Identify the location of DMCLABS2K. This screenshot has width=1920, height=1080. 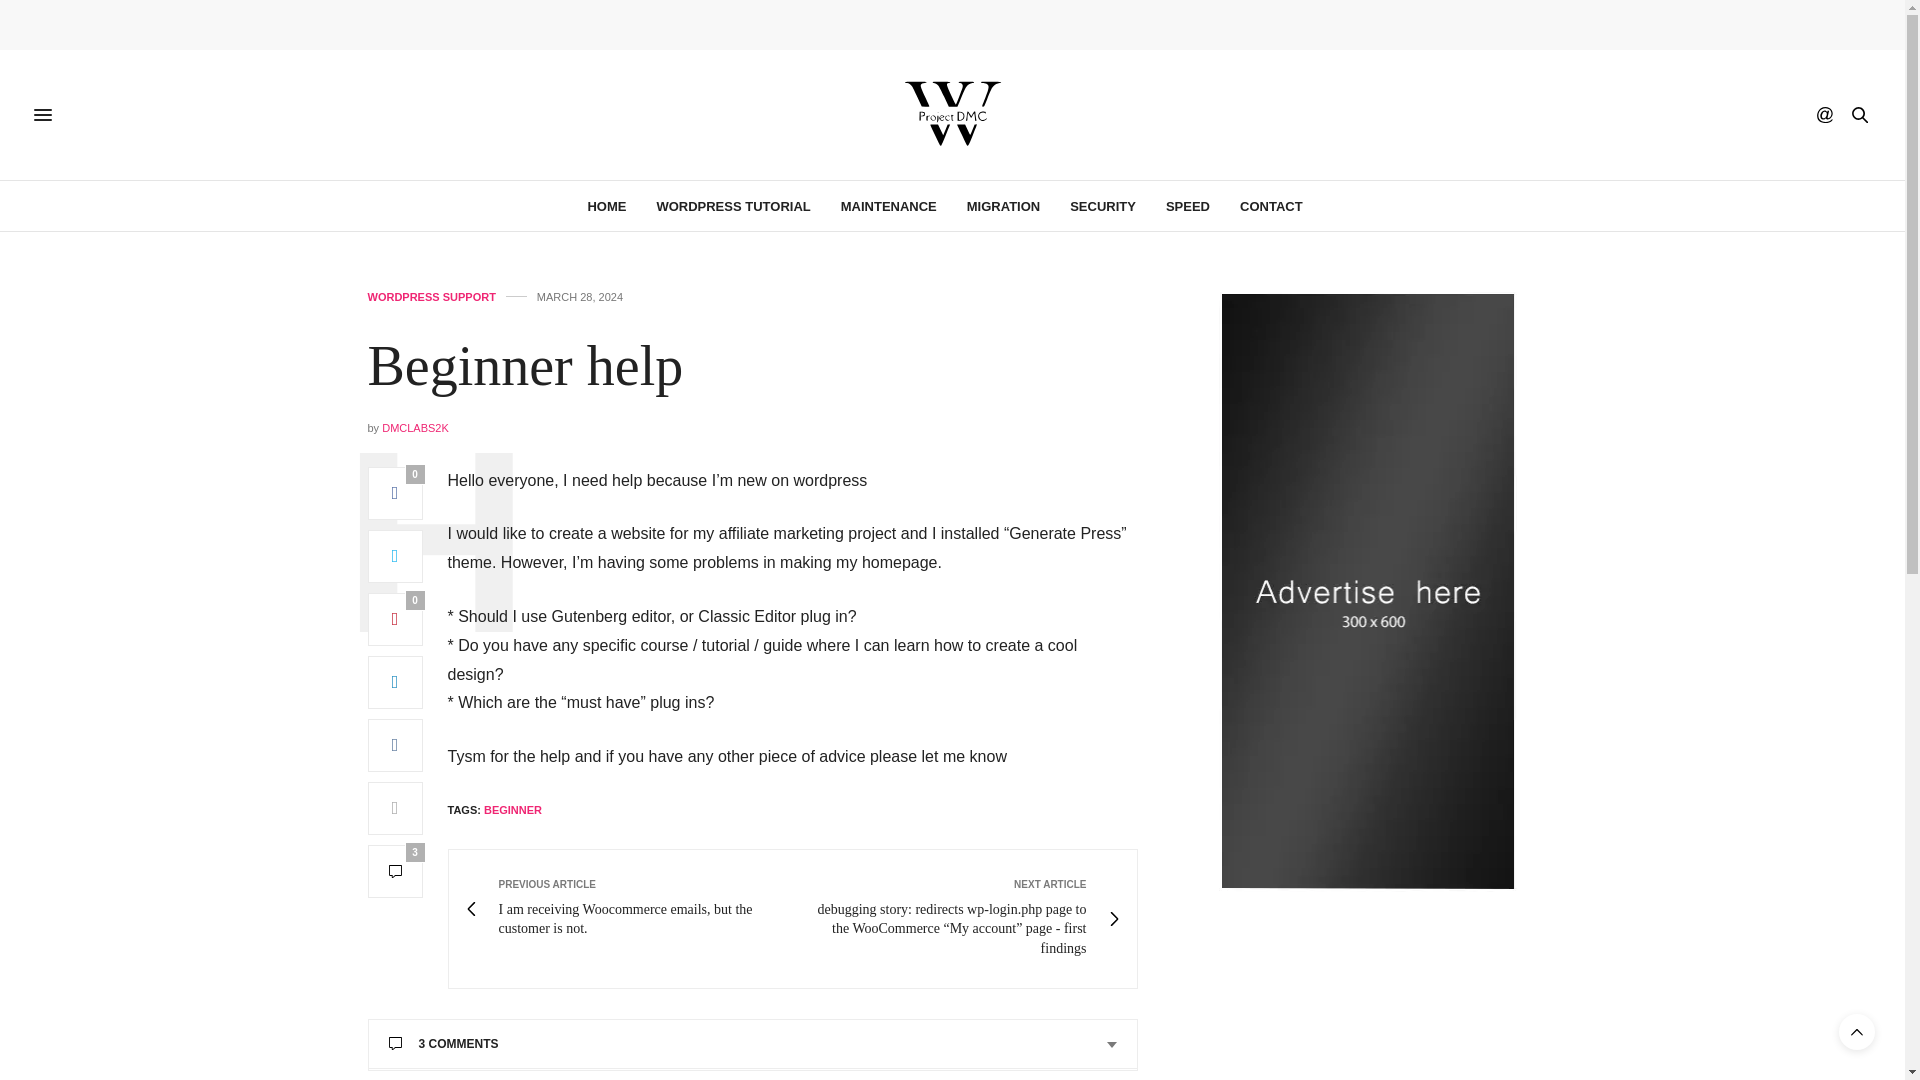
(416, 428).